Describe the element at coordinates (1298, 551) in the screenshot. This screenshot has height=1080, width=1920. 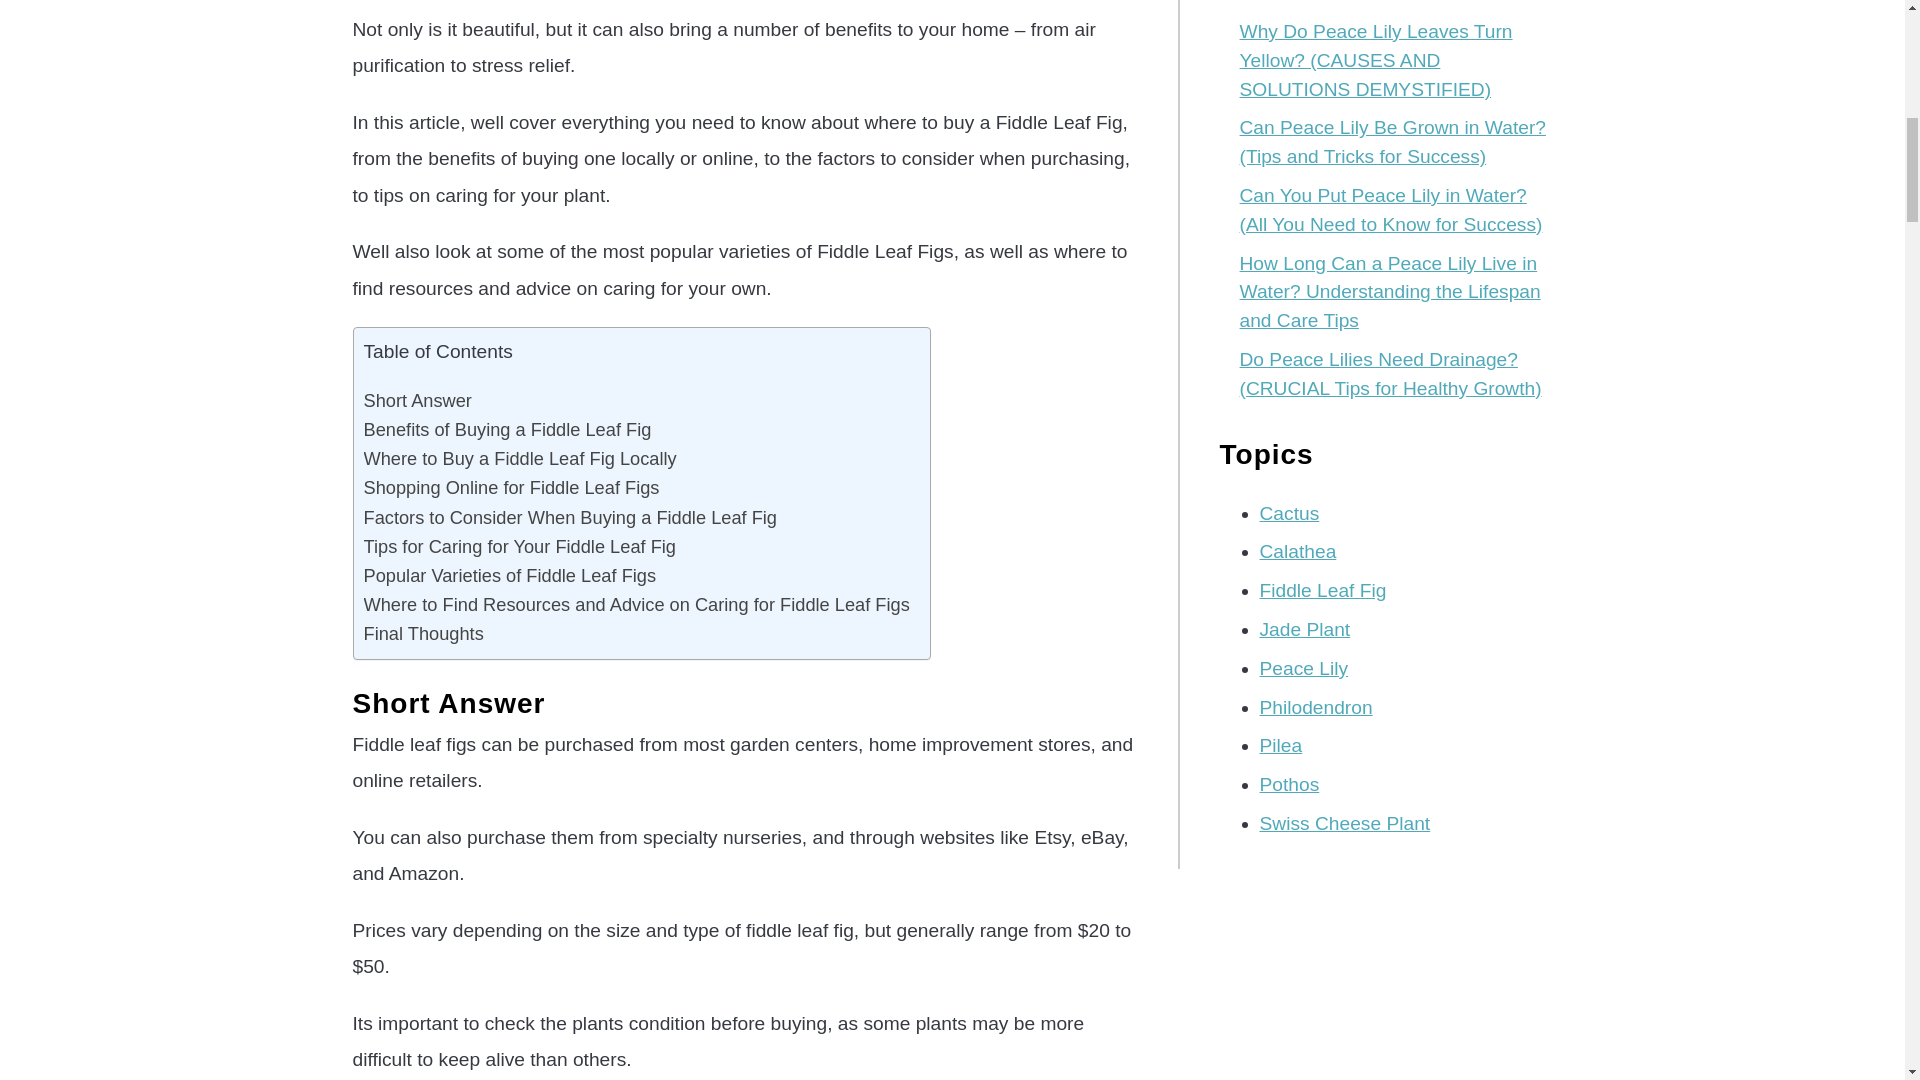
I see `Calathea` at that location.